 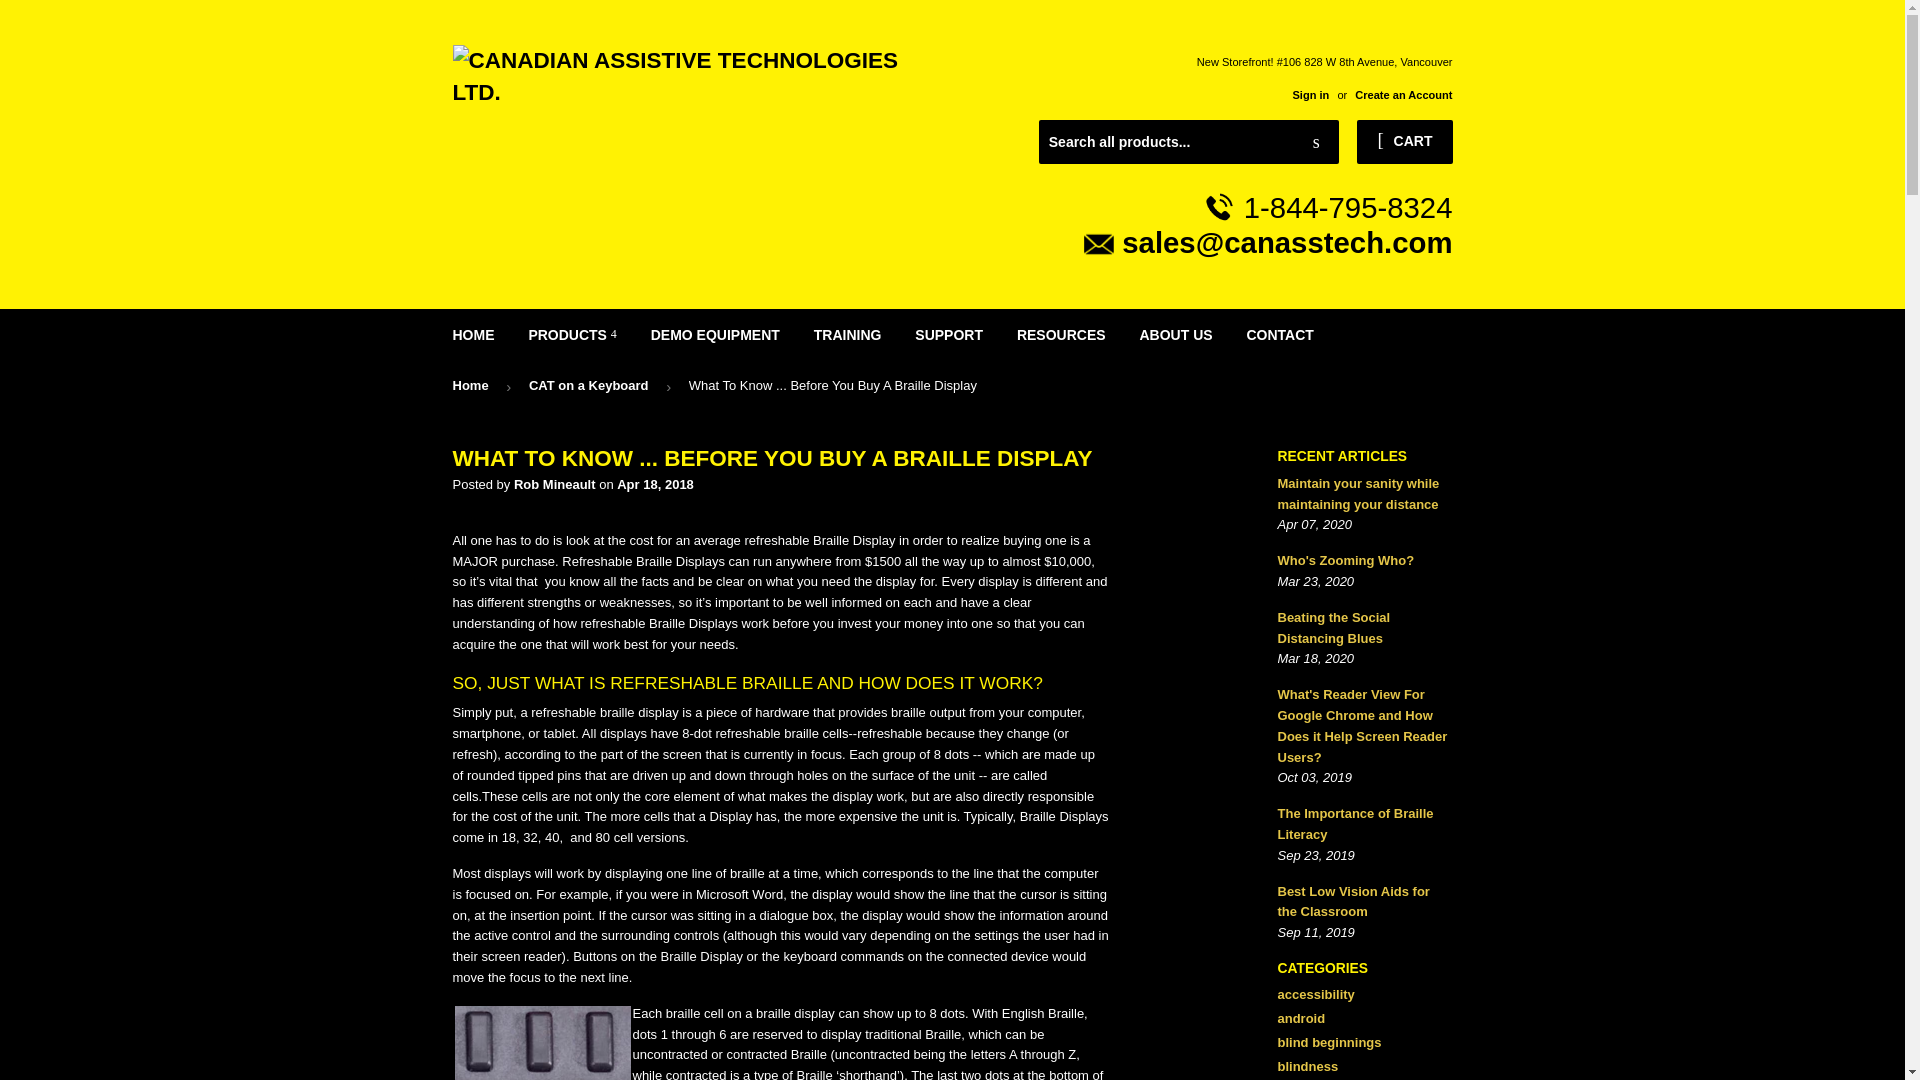 What do you see at coordinates (1310, 94) in the screenshot?
I see `Sign in` at bounding box center [1310, 94].